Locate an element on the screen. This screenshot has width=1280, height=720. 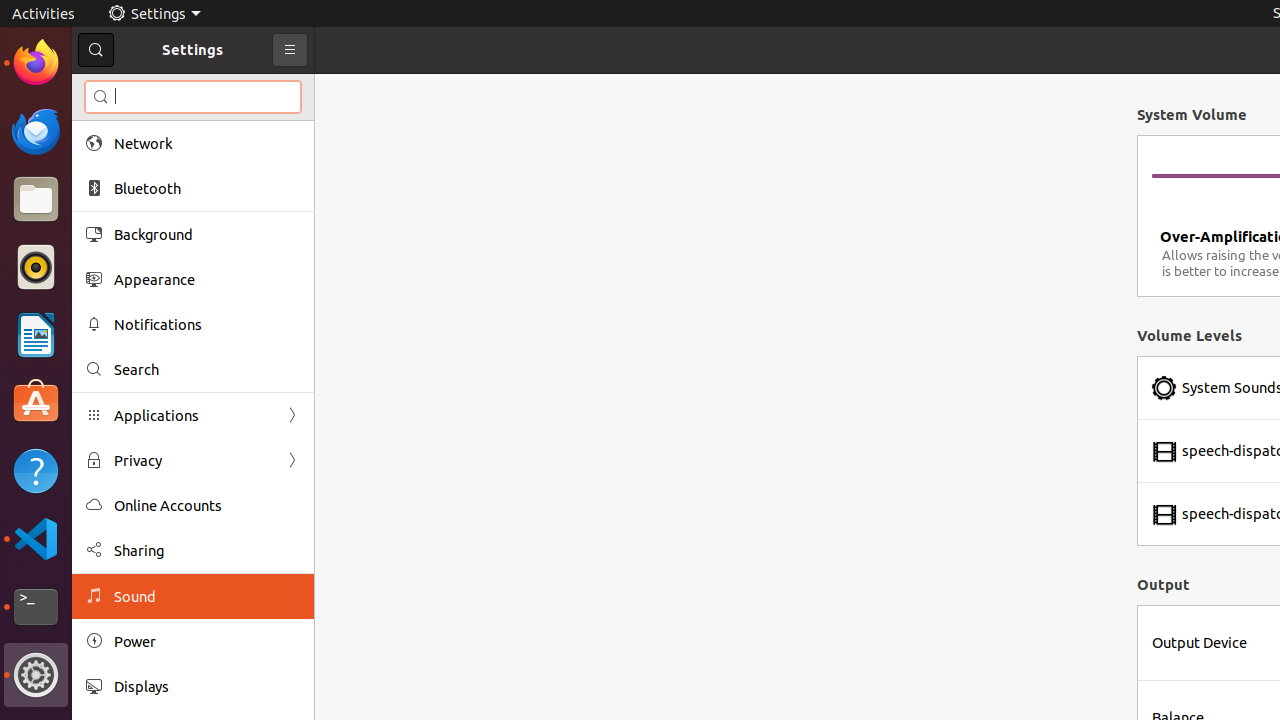
Trash is located at coordinates (134, 191).